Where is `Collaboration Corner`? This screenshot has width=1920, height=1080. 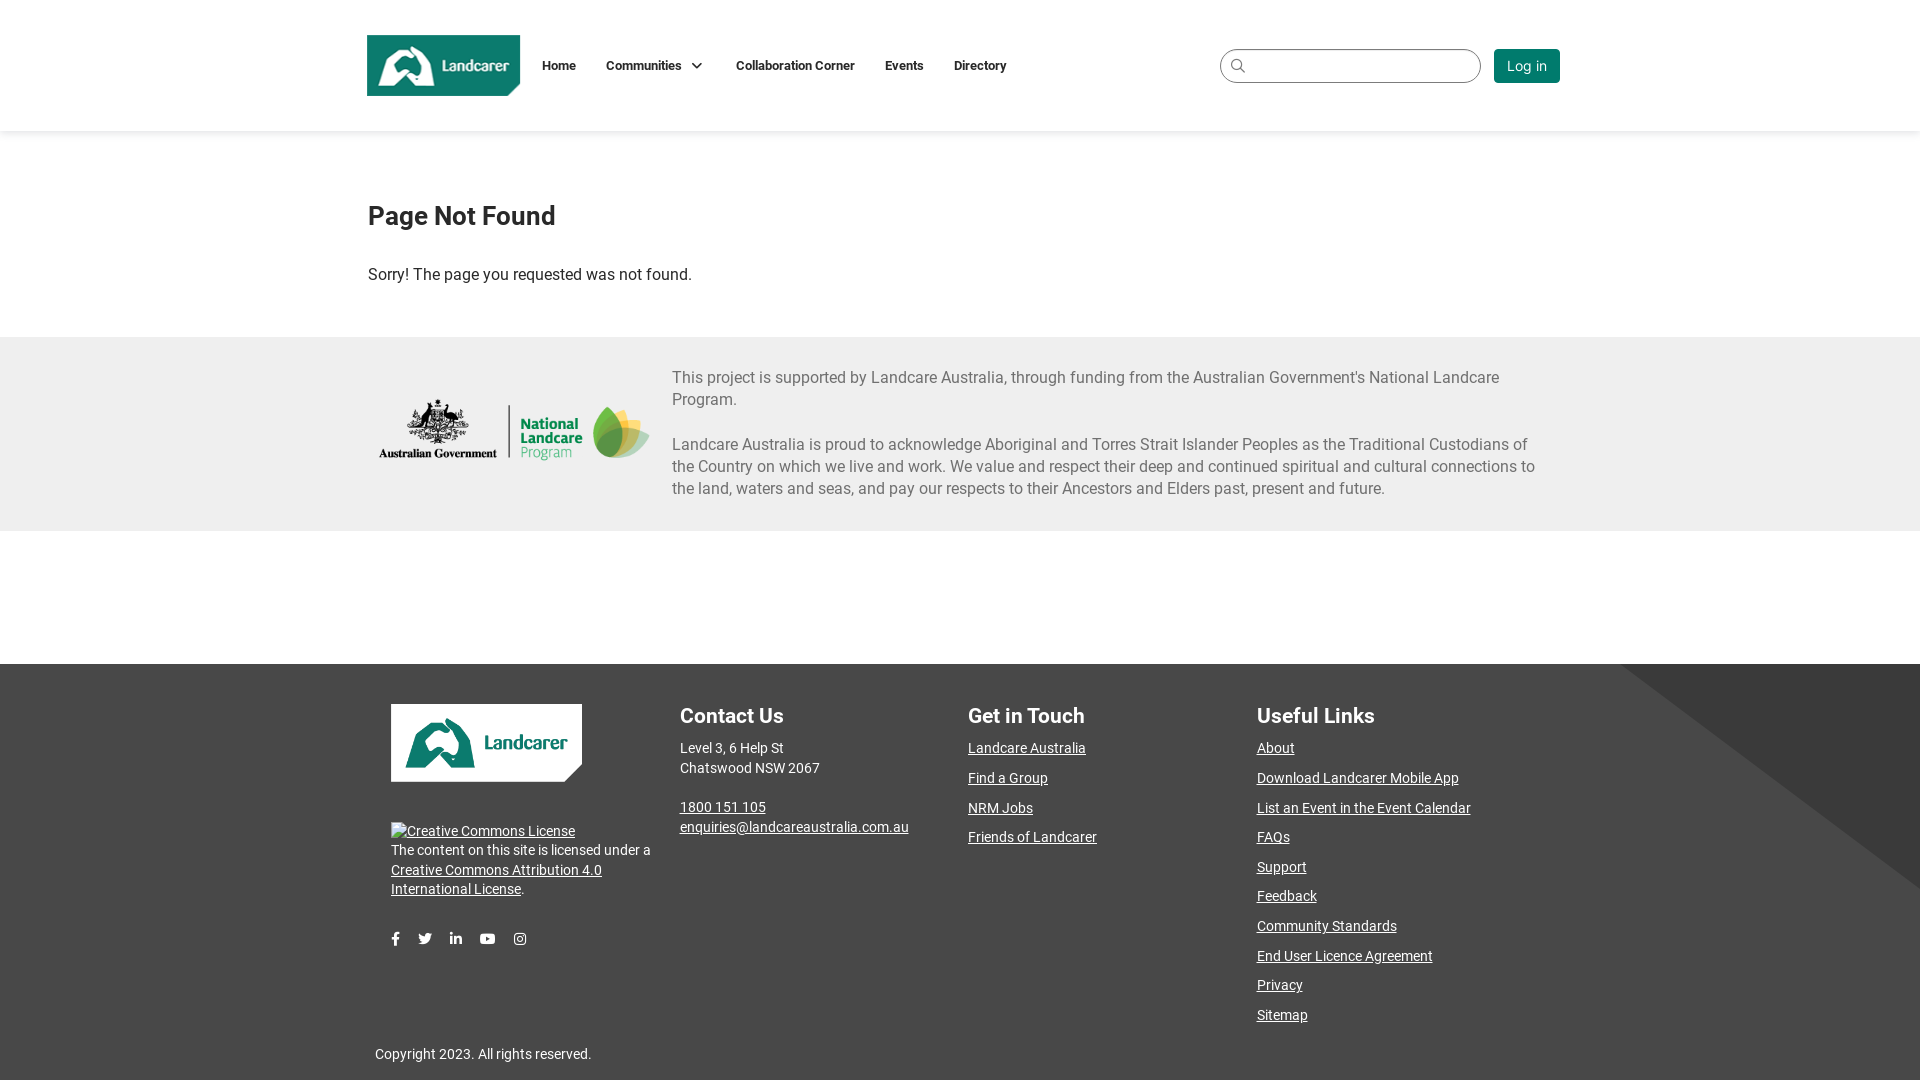 Collaboration Corner is located at coordinates (796, 65).